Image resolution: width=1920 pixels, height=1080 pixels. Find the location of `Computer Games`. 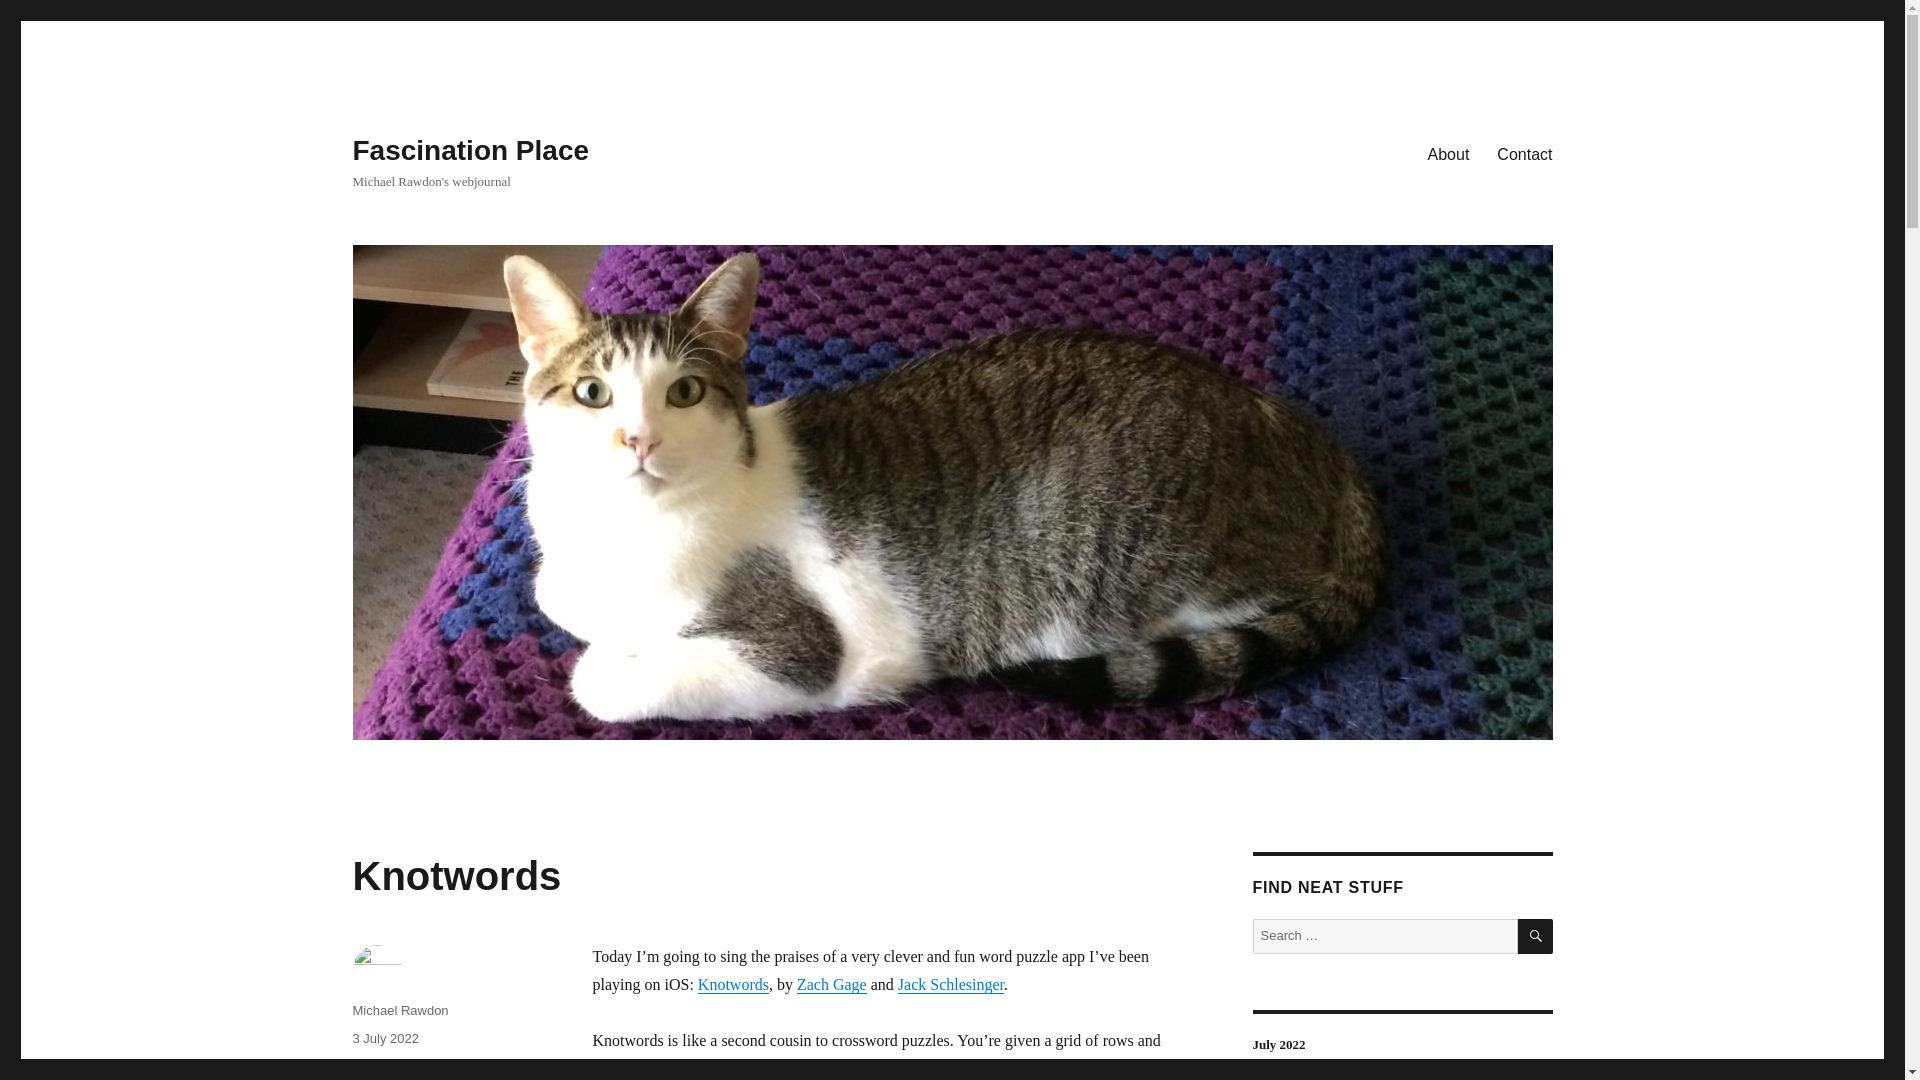

Computer Games is located at coordinates (403, 1066).